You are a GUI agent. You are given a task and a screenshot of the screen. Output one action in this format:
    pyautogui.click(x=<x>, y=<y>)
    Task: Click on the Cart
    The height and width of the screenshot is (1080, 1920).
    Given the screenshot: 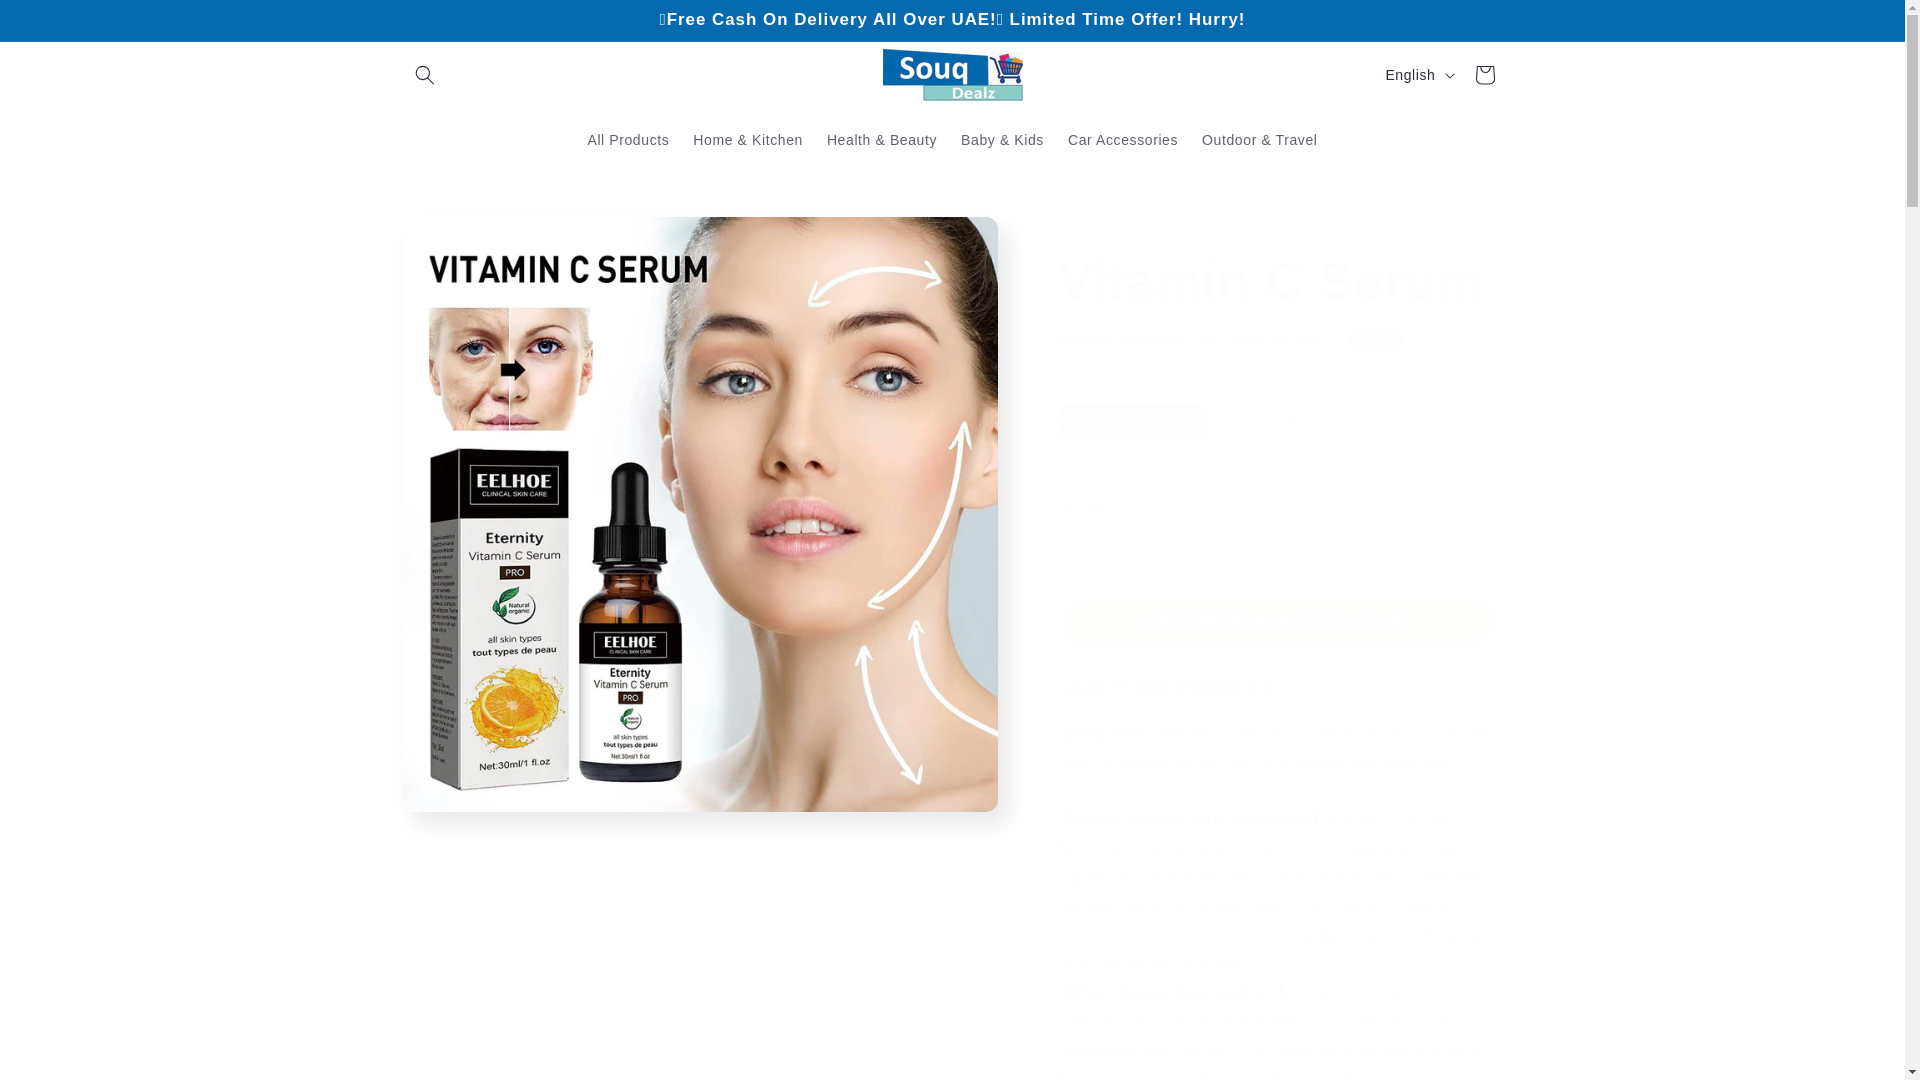 What is the action you would take?
    pyautogui.click(x=1483, y=74)
    